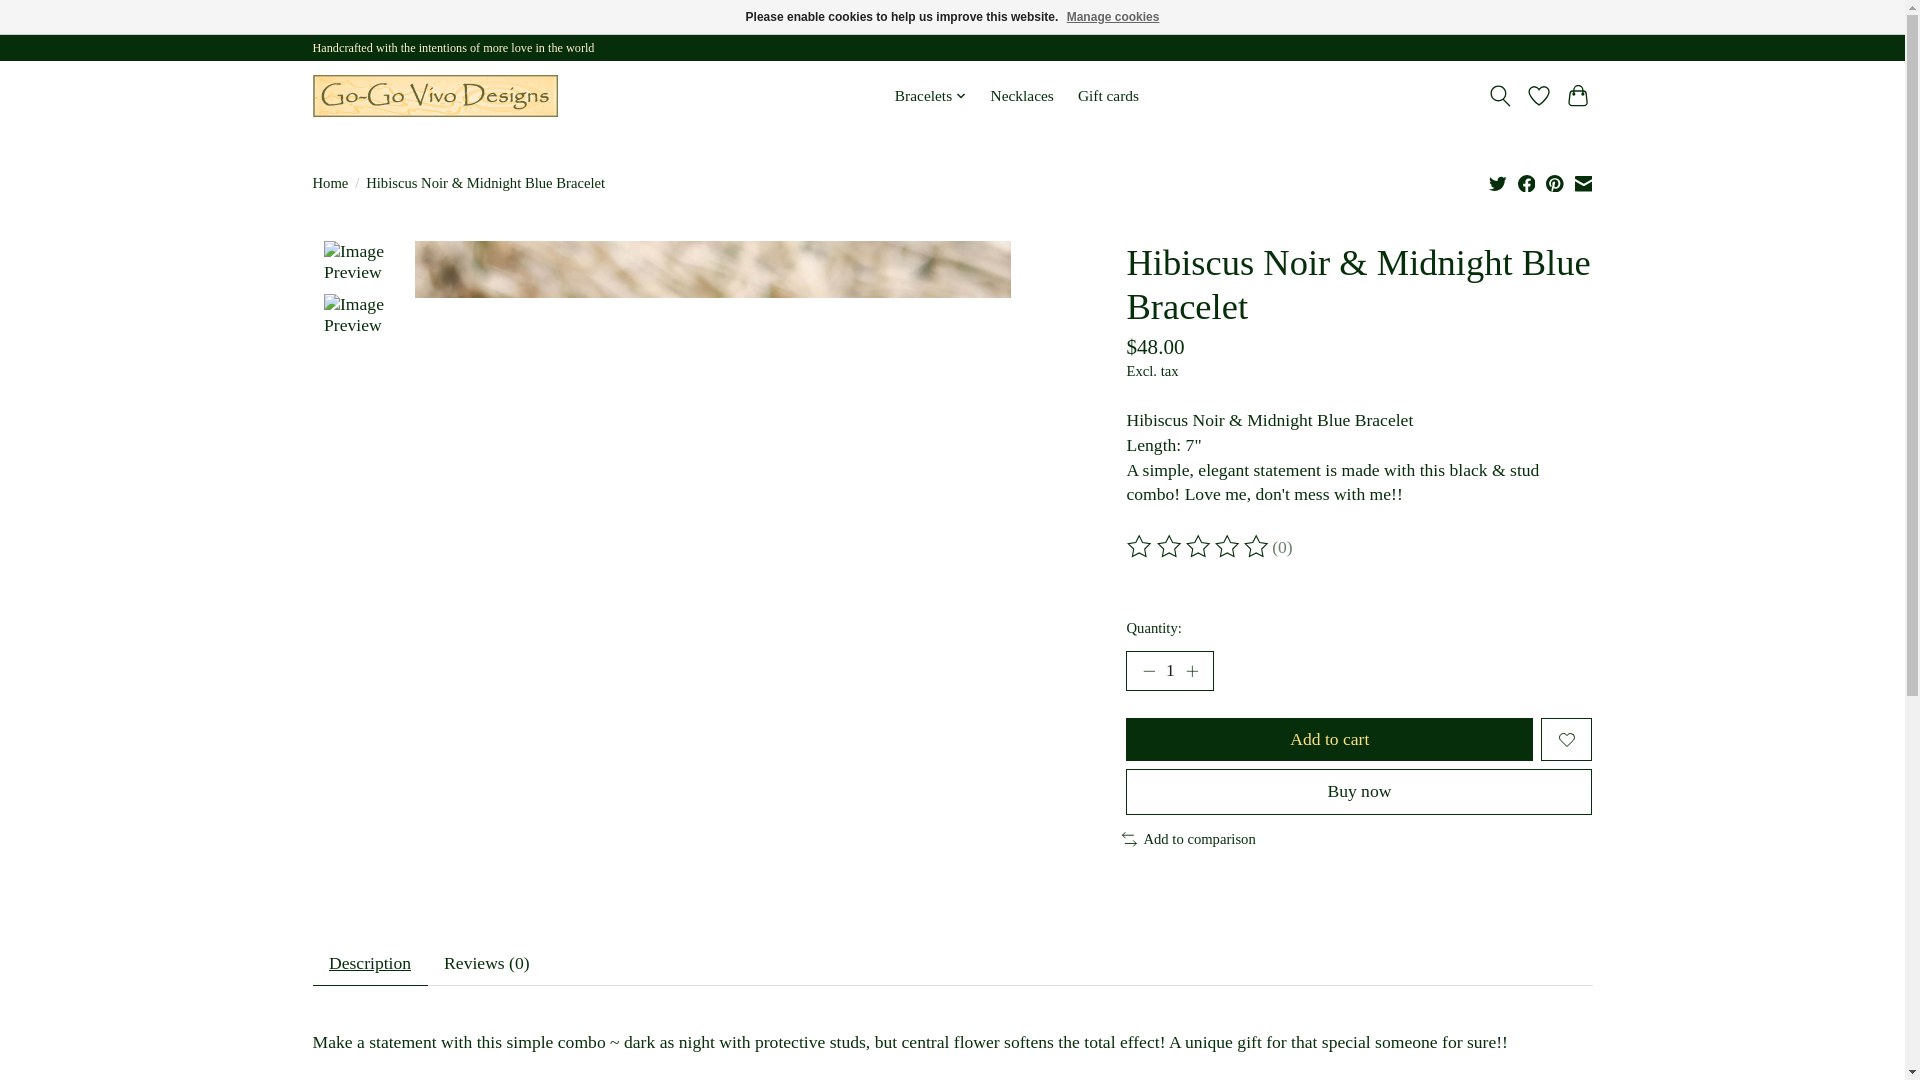  I want to click on Bracelets, so click(930, 96).